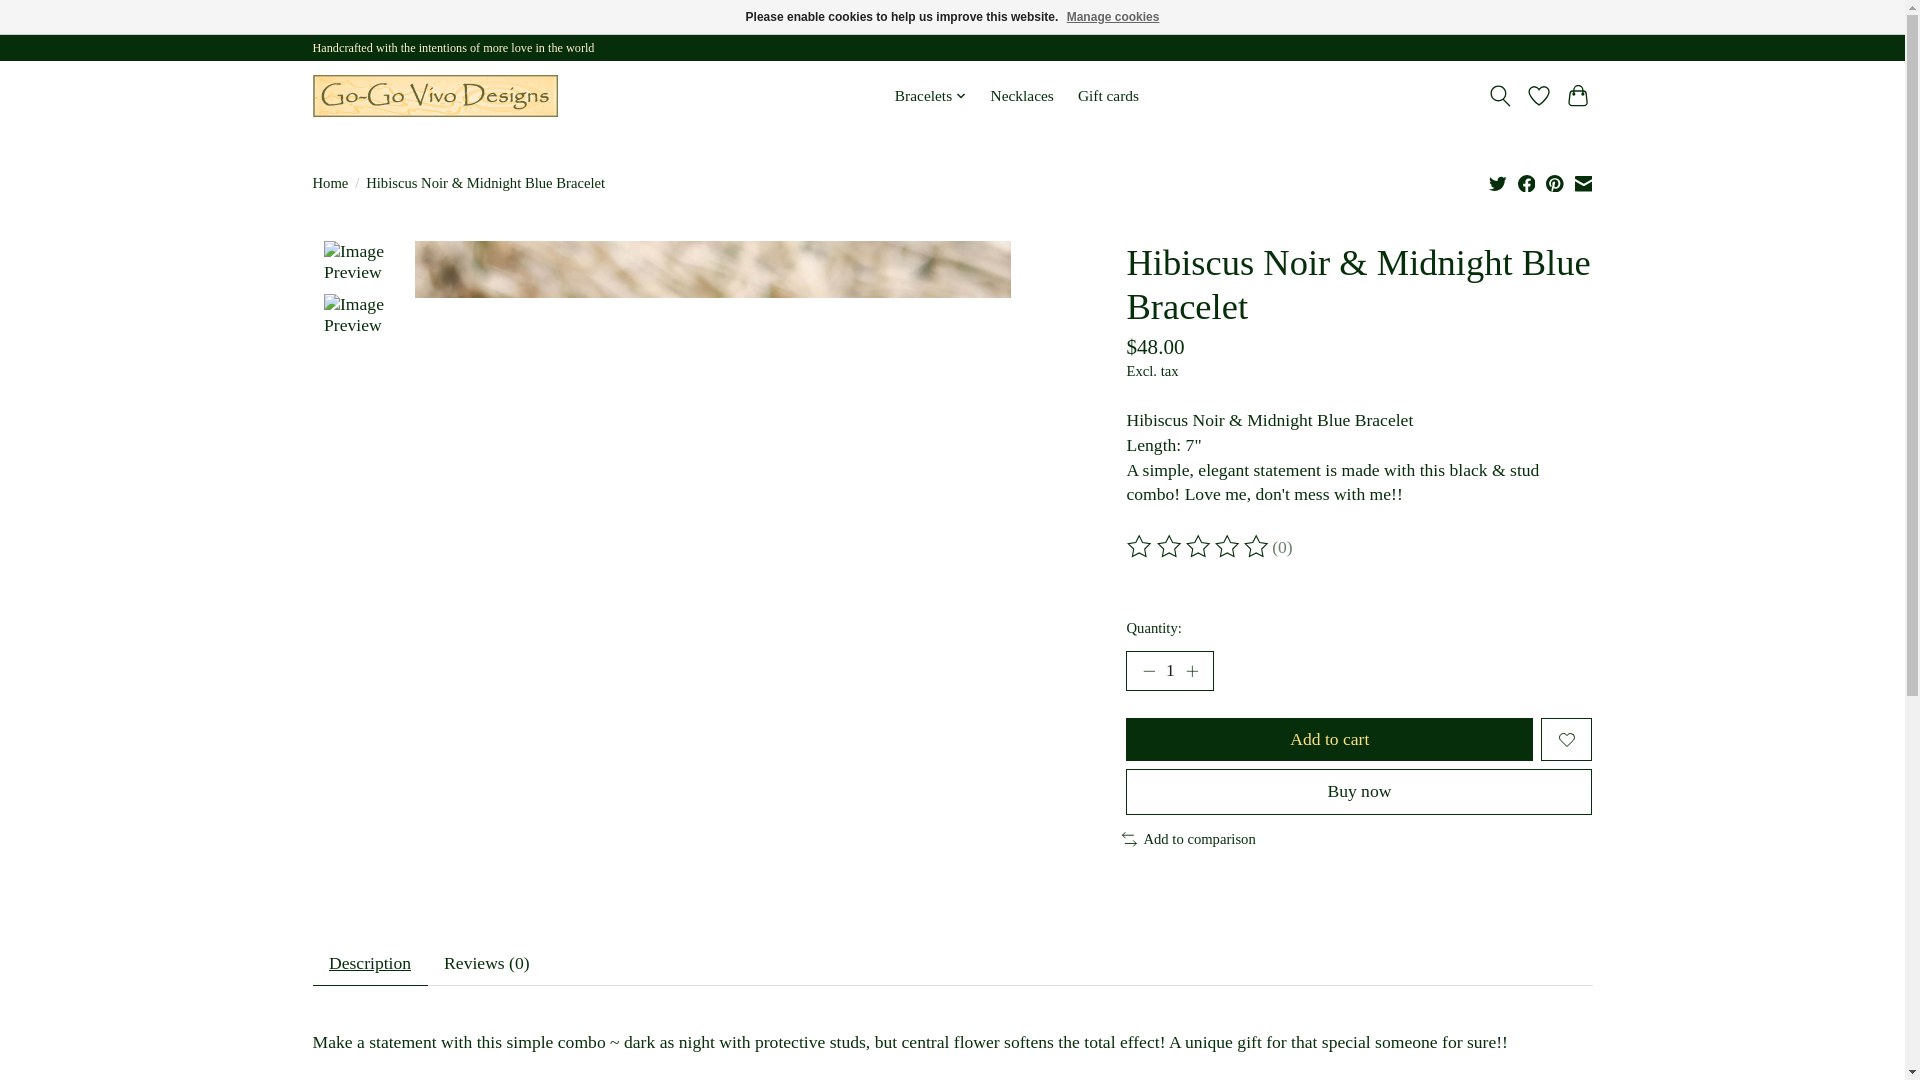  I want to click on Bracelets, so click(930, 96).